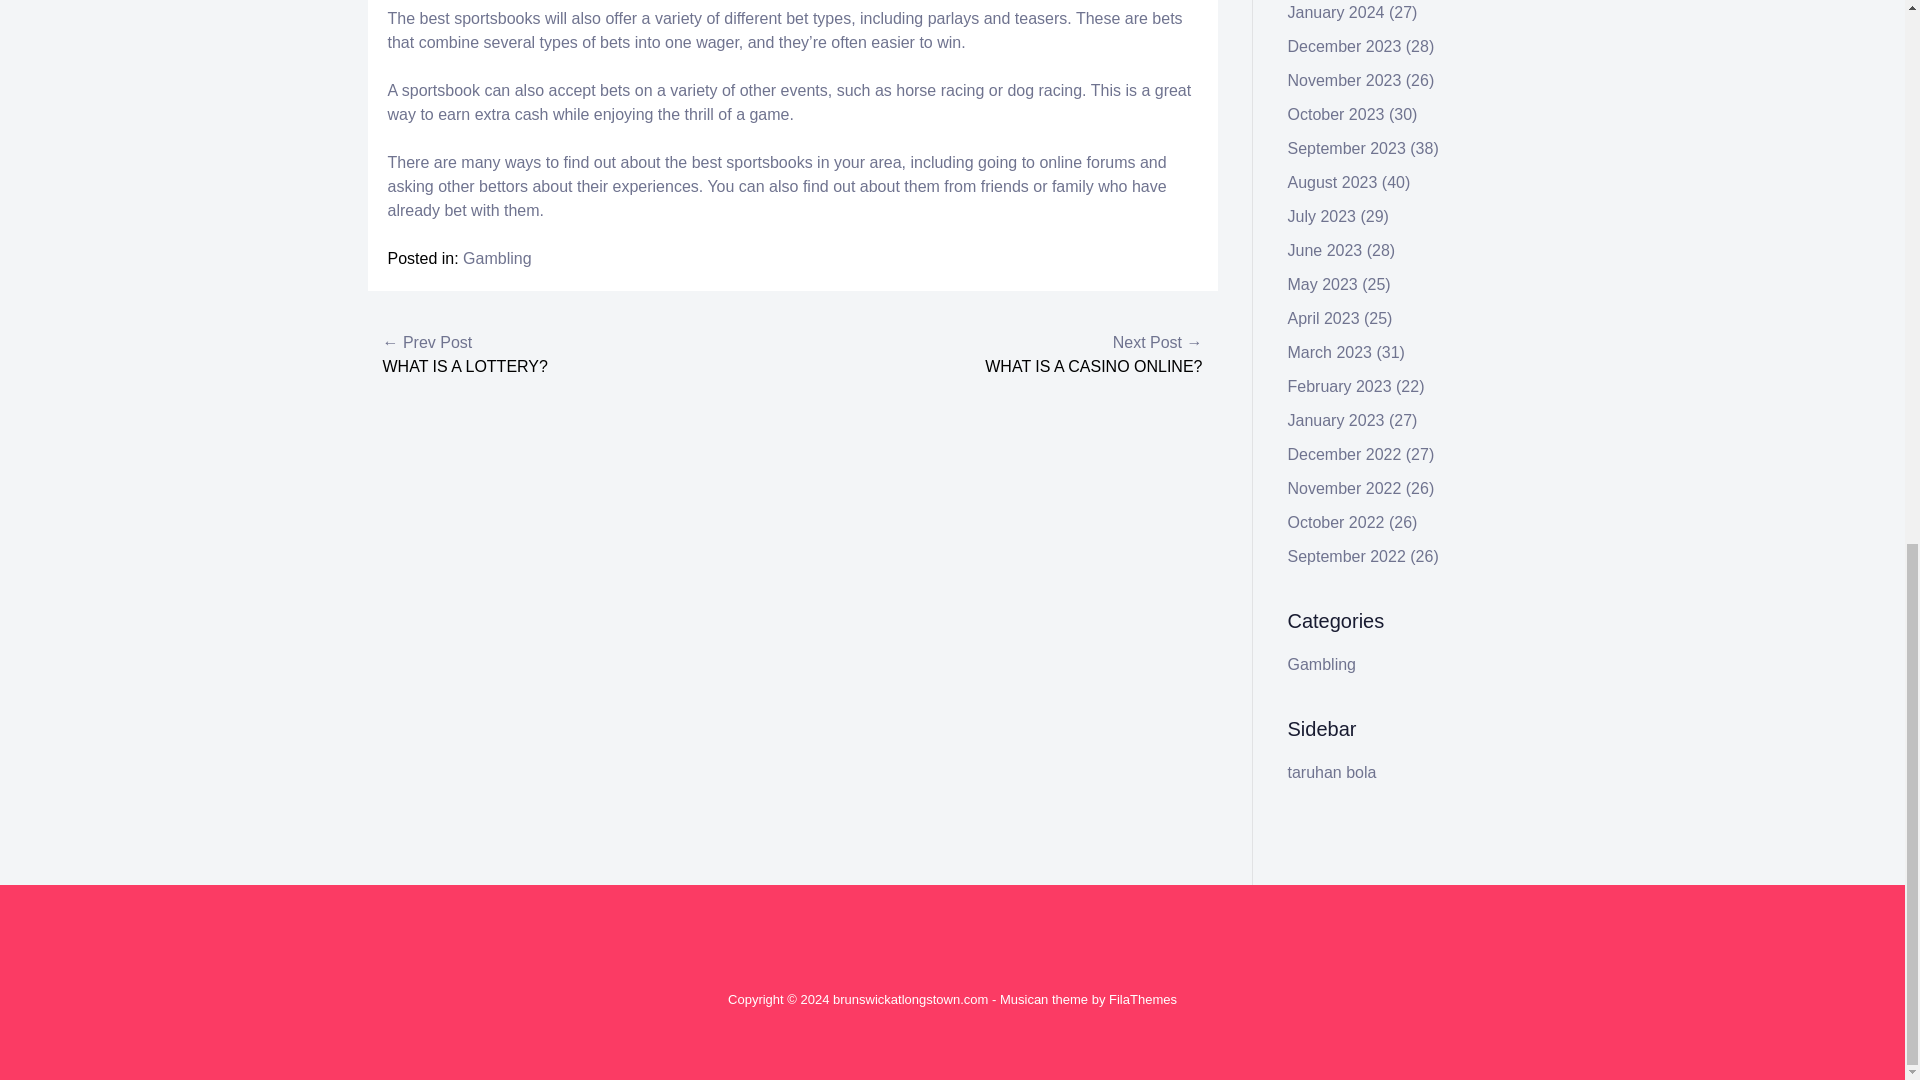 The width and height of the screenshot is (1920, 1080). Describe the element at coordinates (1336, 12) in the screenshot. I see `January 2024` at that location.